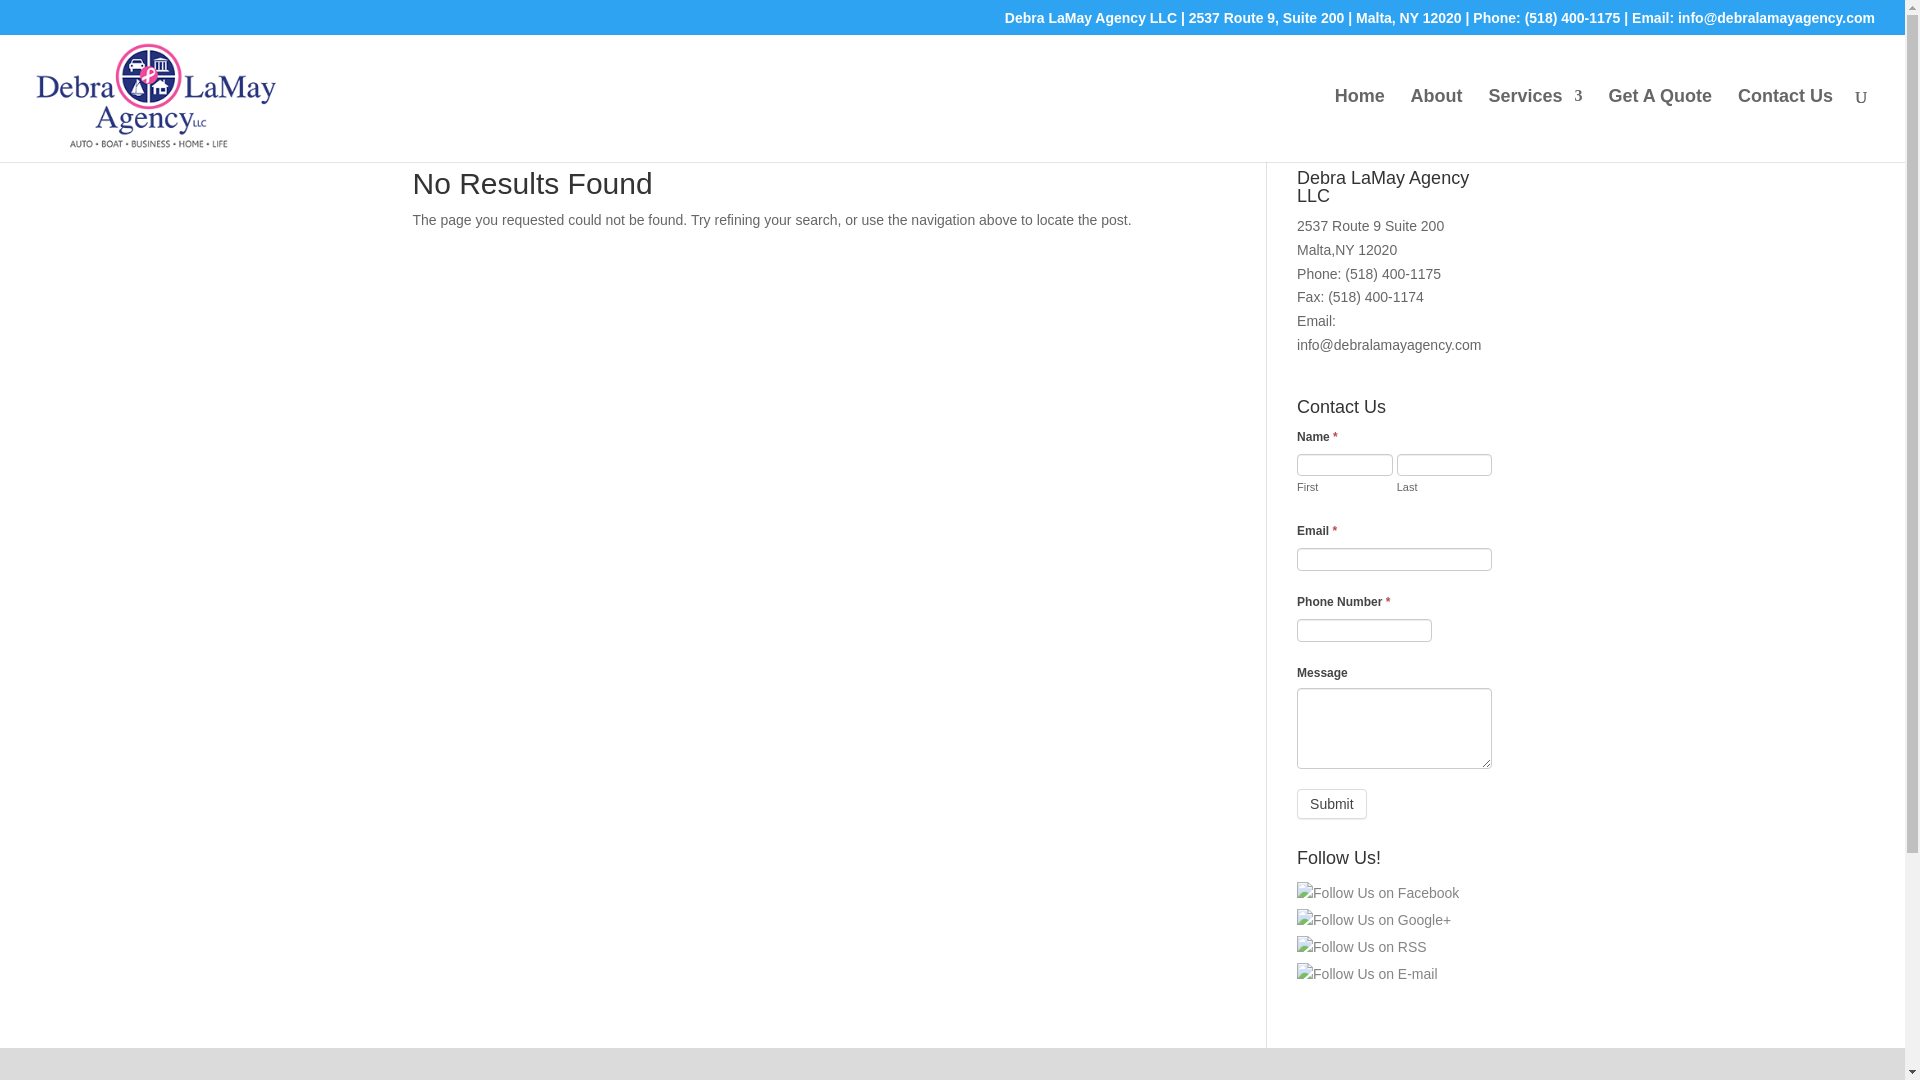 The height and width of the screenshot is (1080, 1920). I want to click on About, so click(1437, 125).